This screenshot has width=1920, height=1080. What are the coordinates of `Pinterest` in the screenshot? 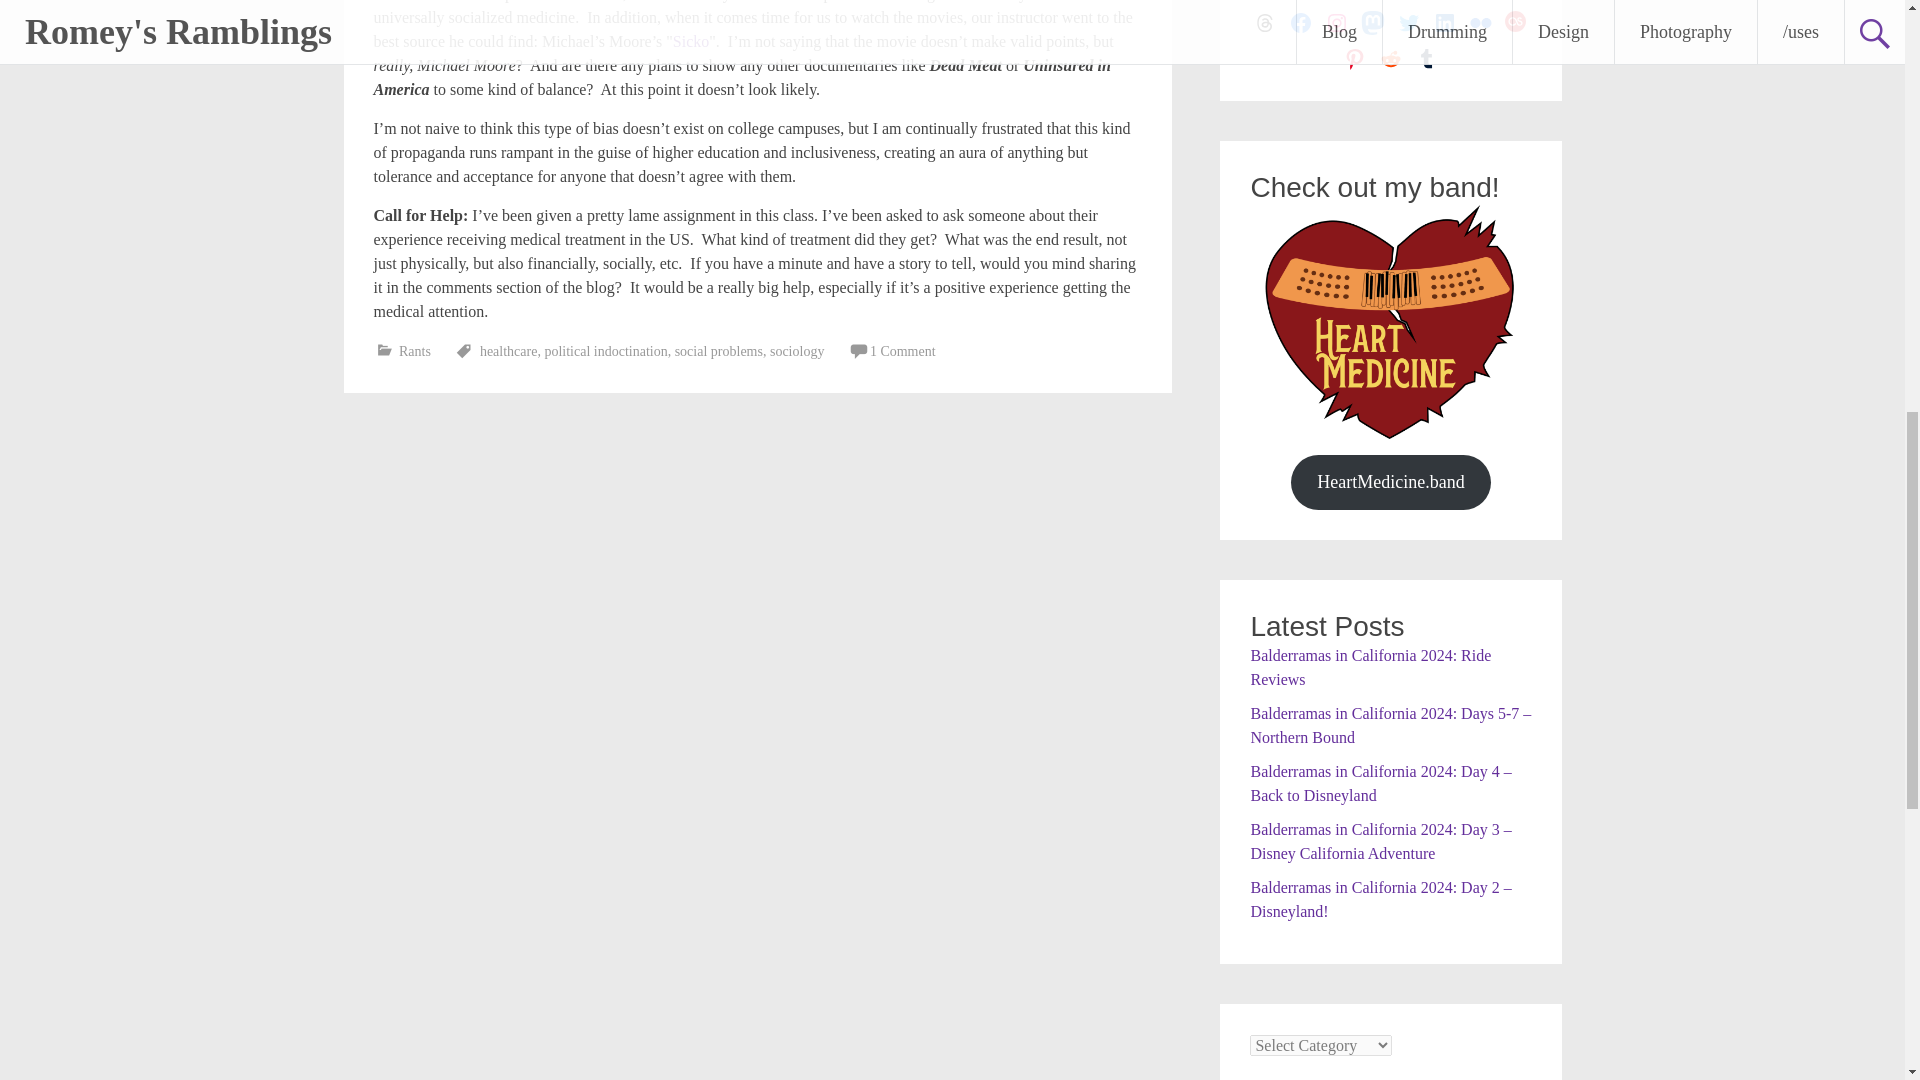 It's located at (1354, 59).